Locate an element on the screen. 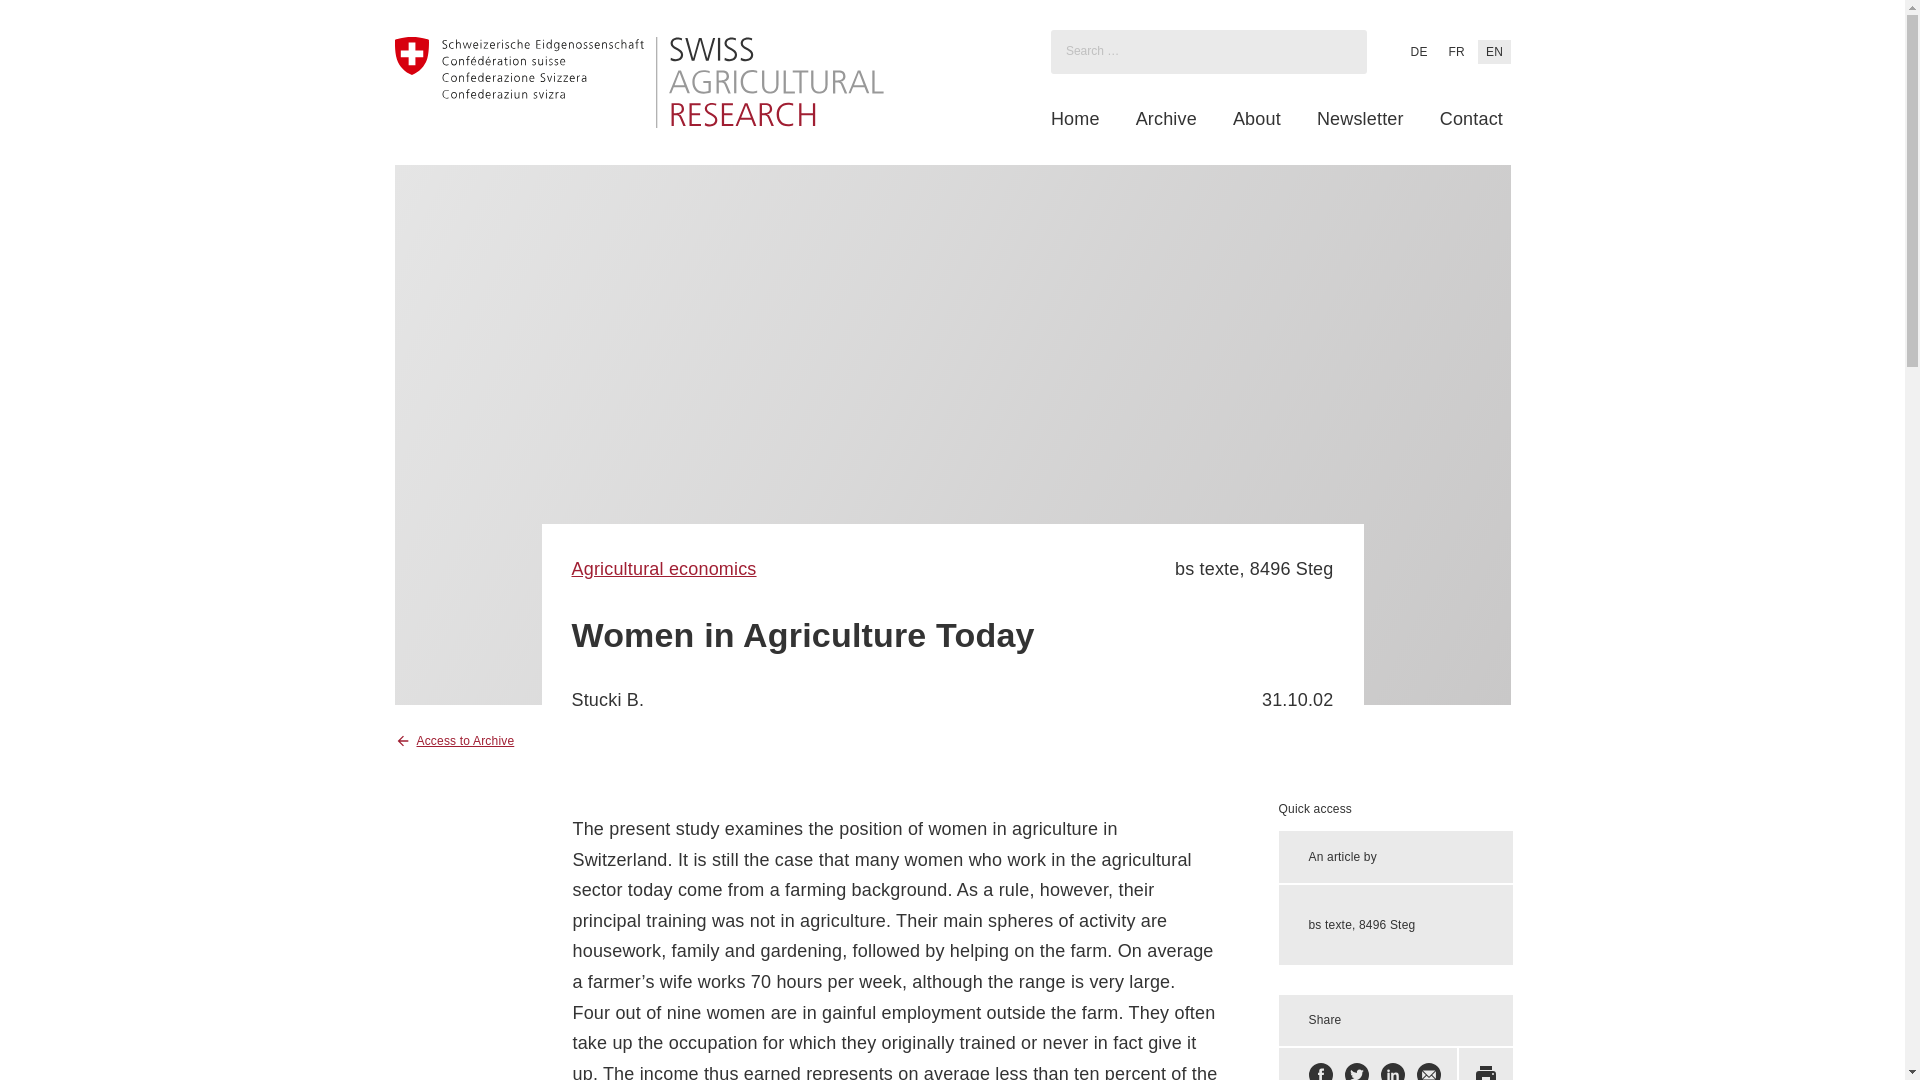 Image resolution: width=1920 pixels, height=1080 pixels. DE is located at coordinates (1418, 51).